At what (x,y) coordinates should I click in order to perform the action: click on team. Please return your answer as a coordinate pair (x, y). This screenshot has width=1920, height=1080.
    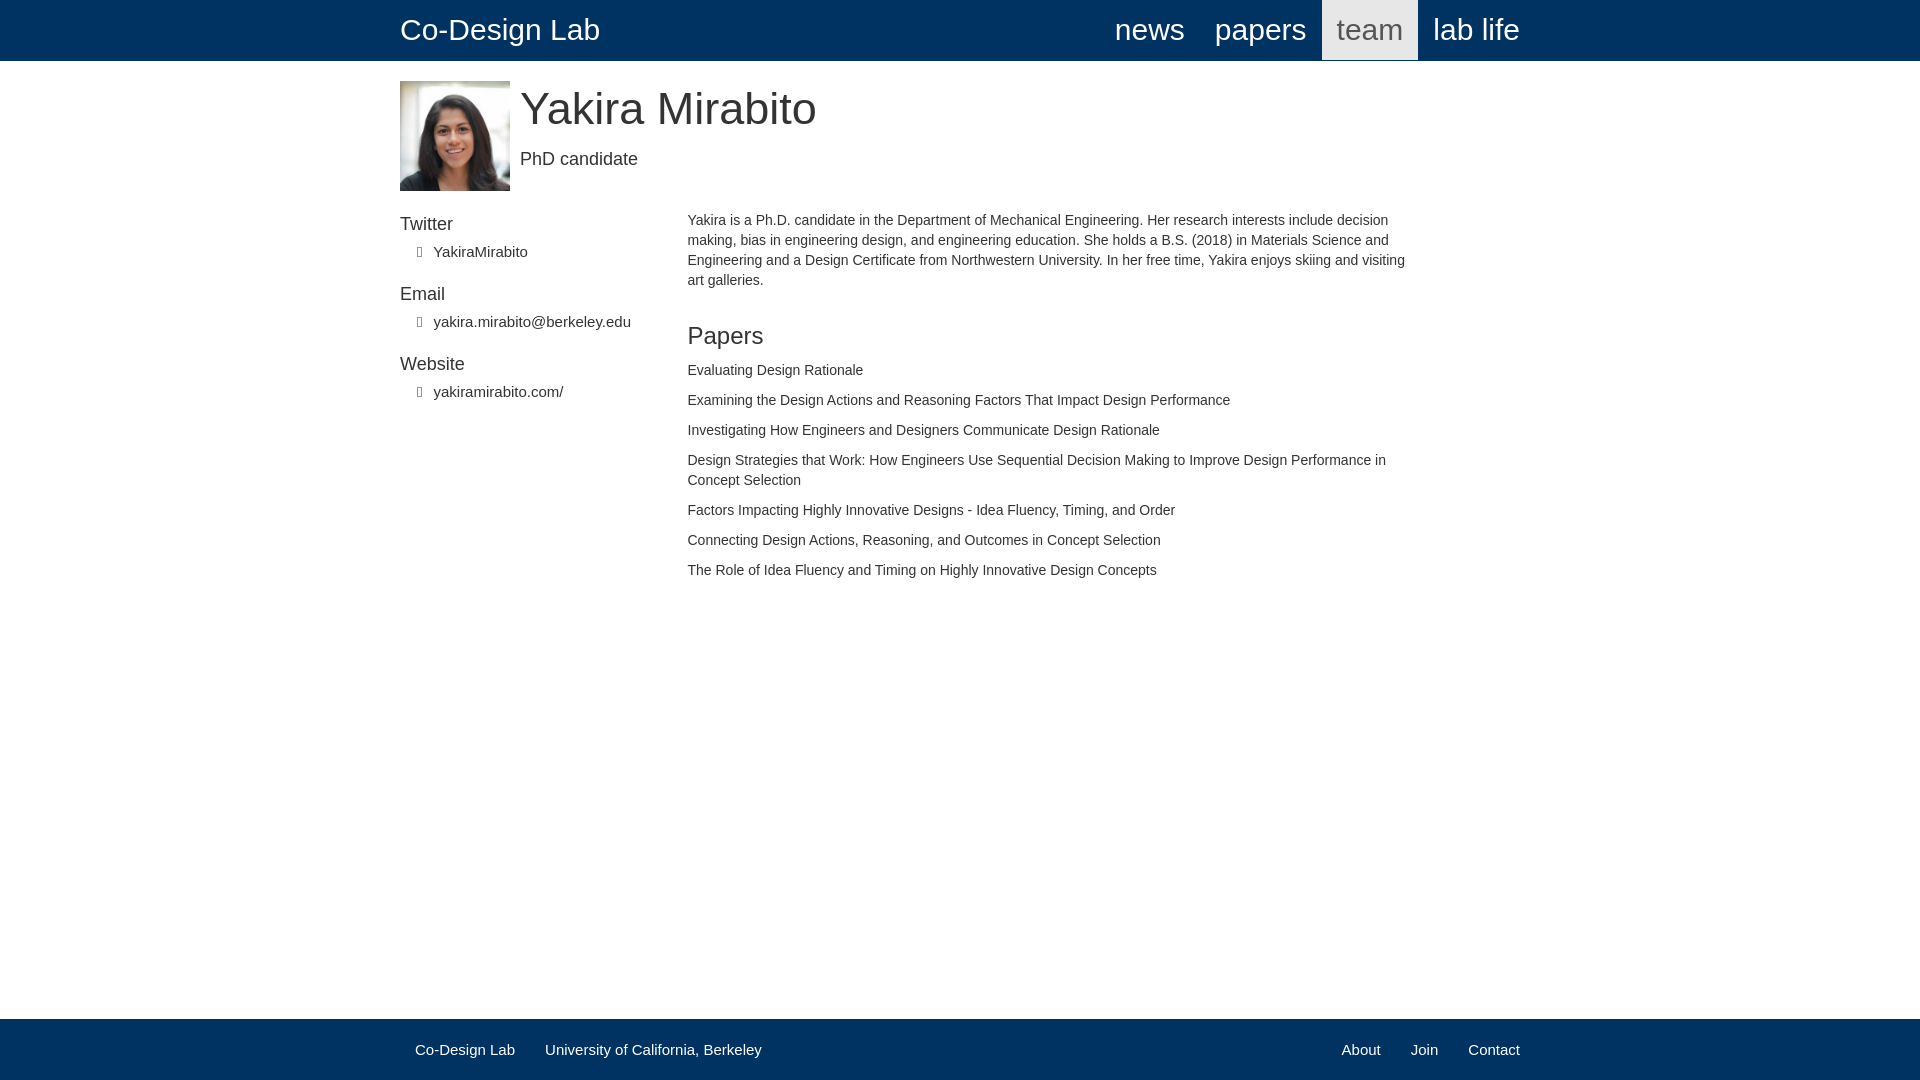
    Looking at the image, I should click on (1370, 30).